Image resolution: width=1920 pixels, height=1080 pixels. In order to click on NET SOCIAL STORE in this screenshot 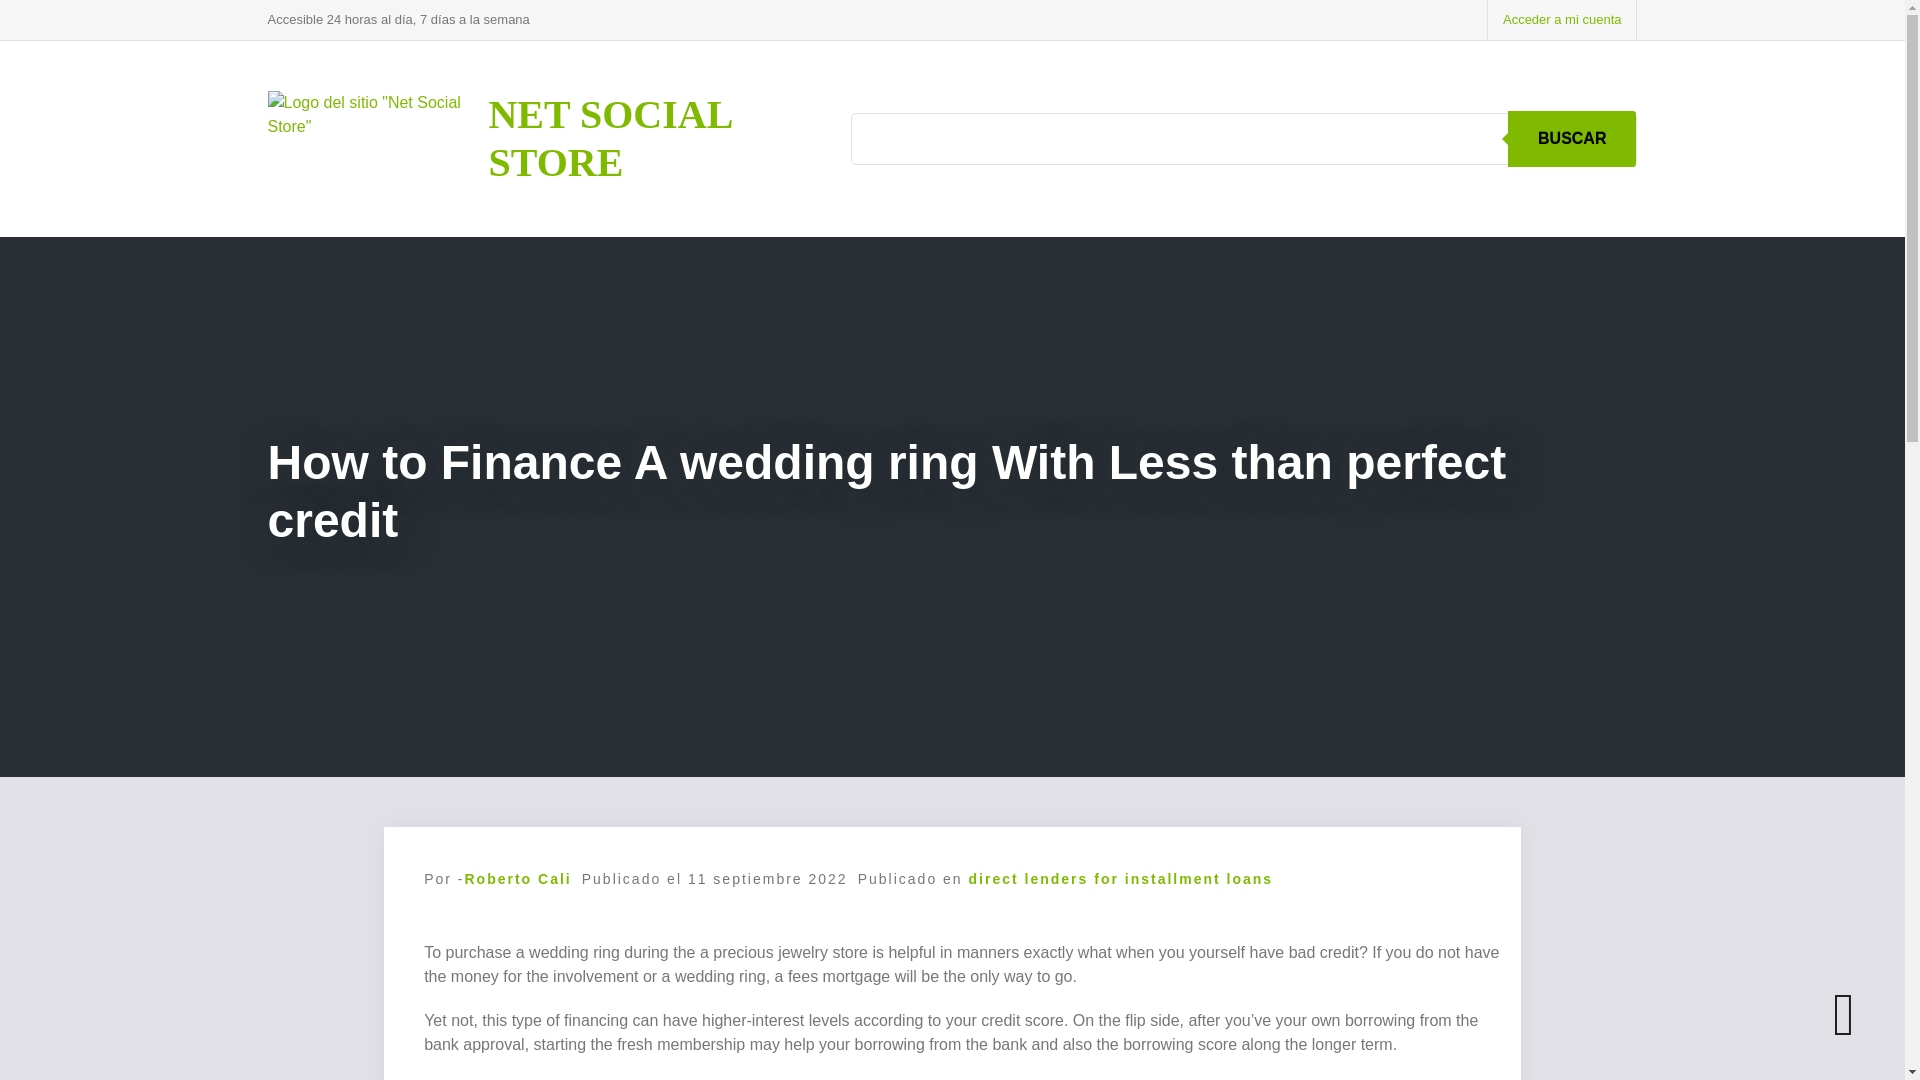, I will do `click(609, 138)`.